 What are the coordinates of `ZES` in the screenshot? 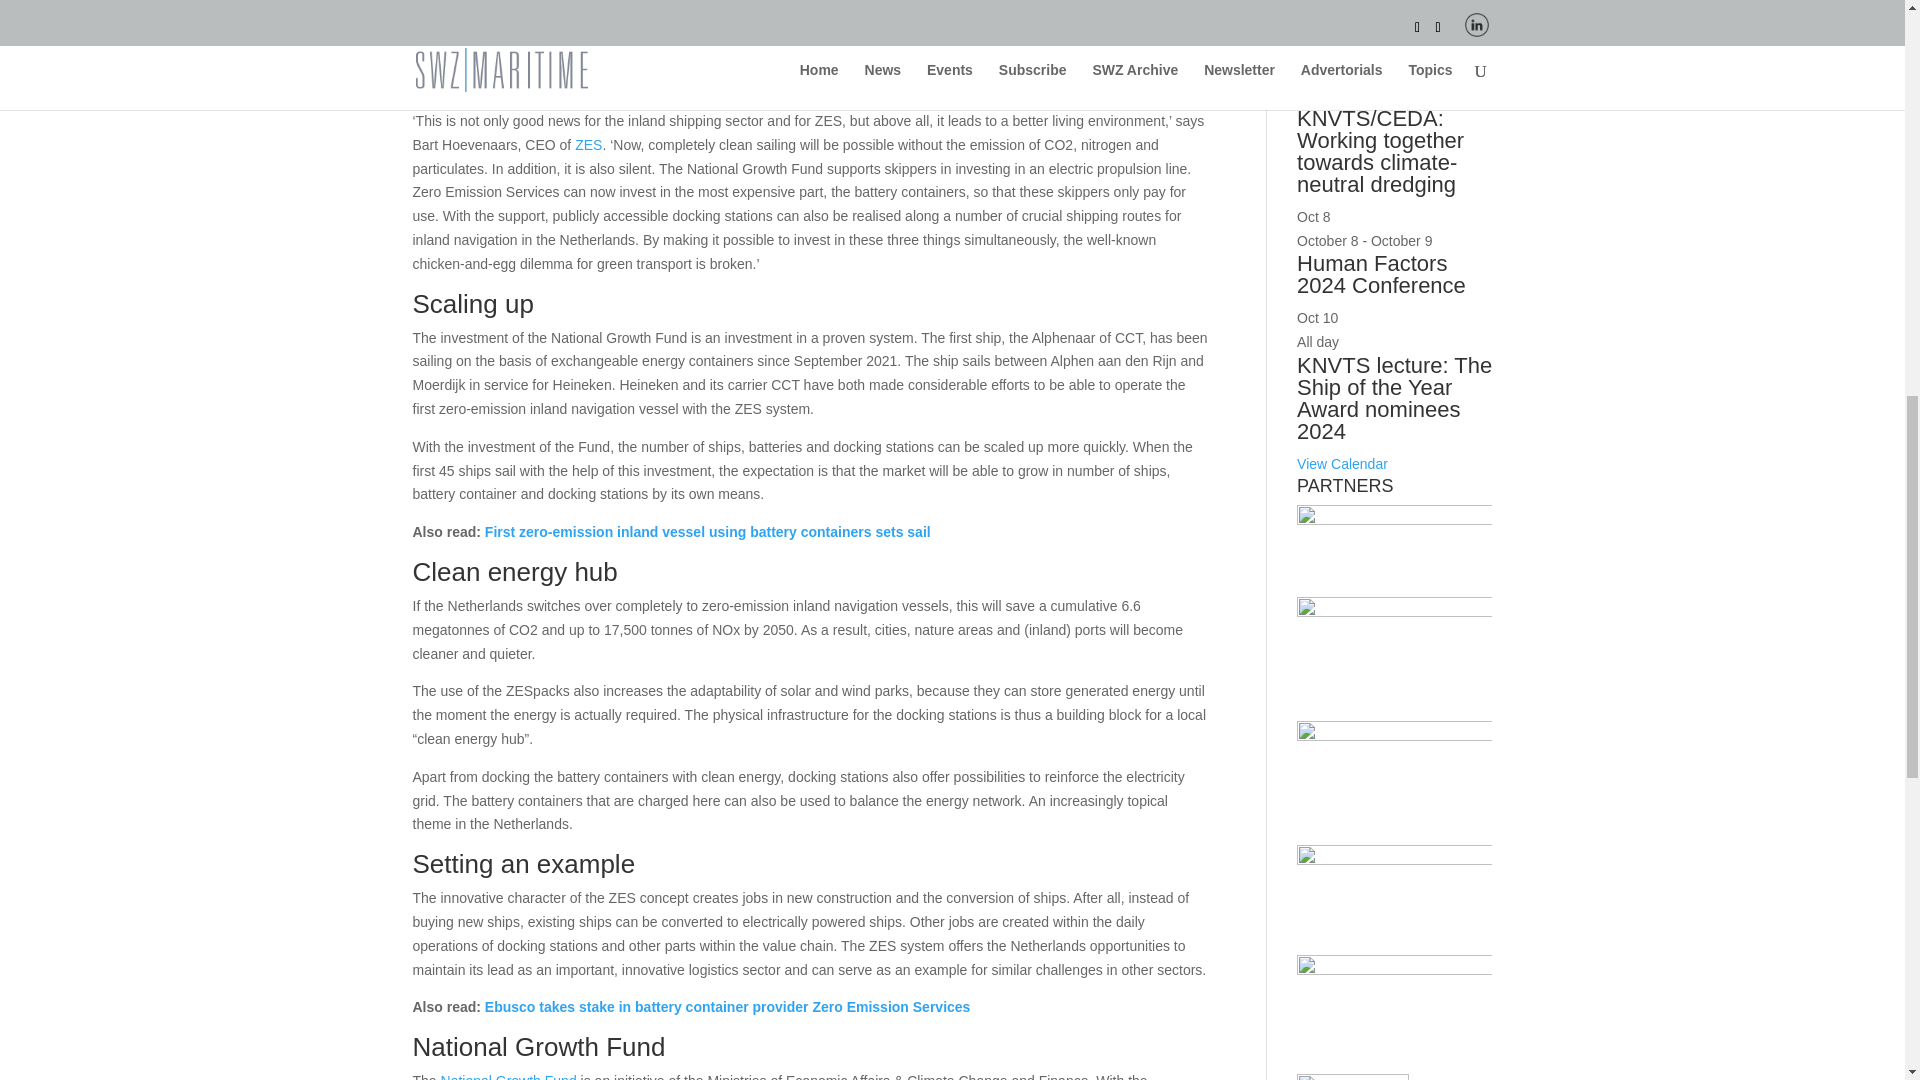 It's located at (588, 145).